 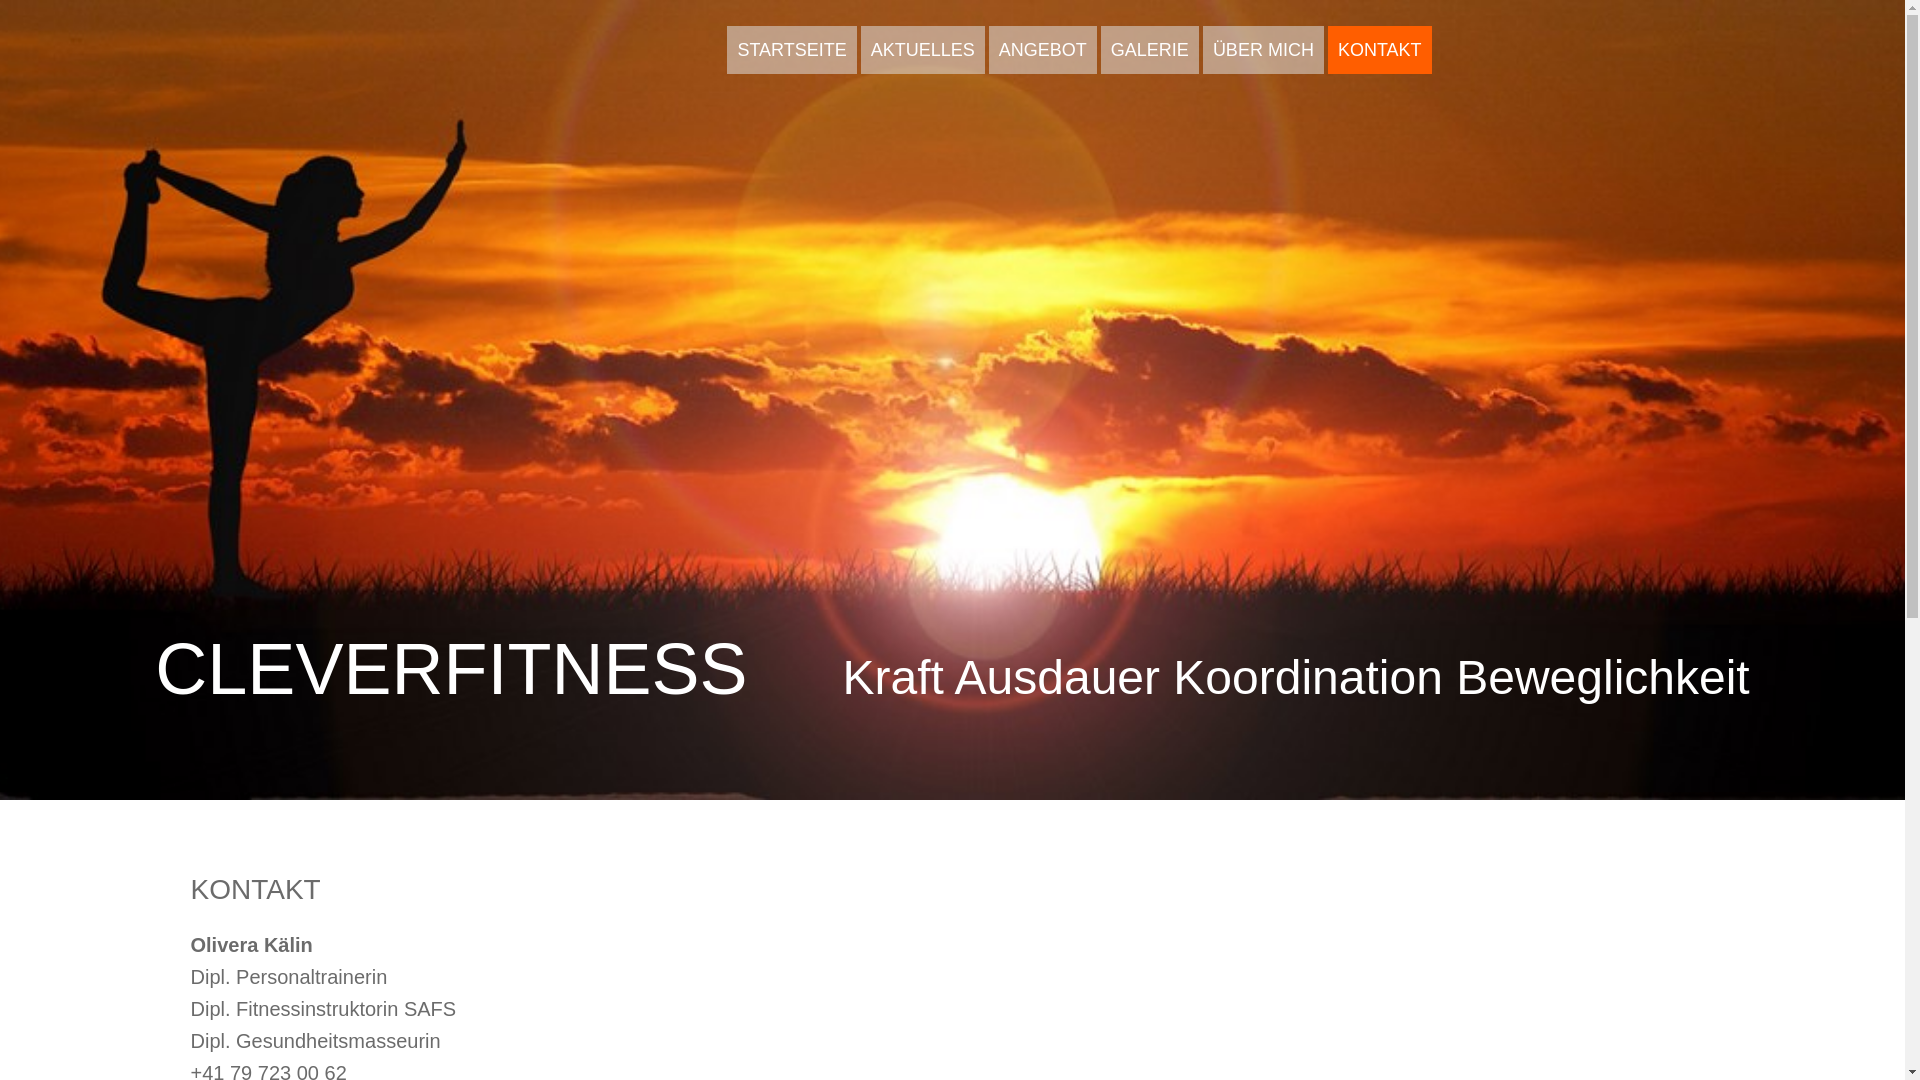 I want to click on STARTSEITE, so click(x=792, y=50).